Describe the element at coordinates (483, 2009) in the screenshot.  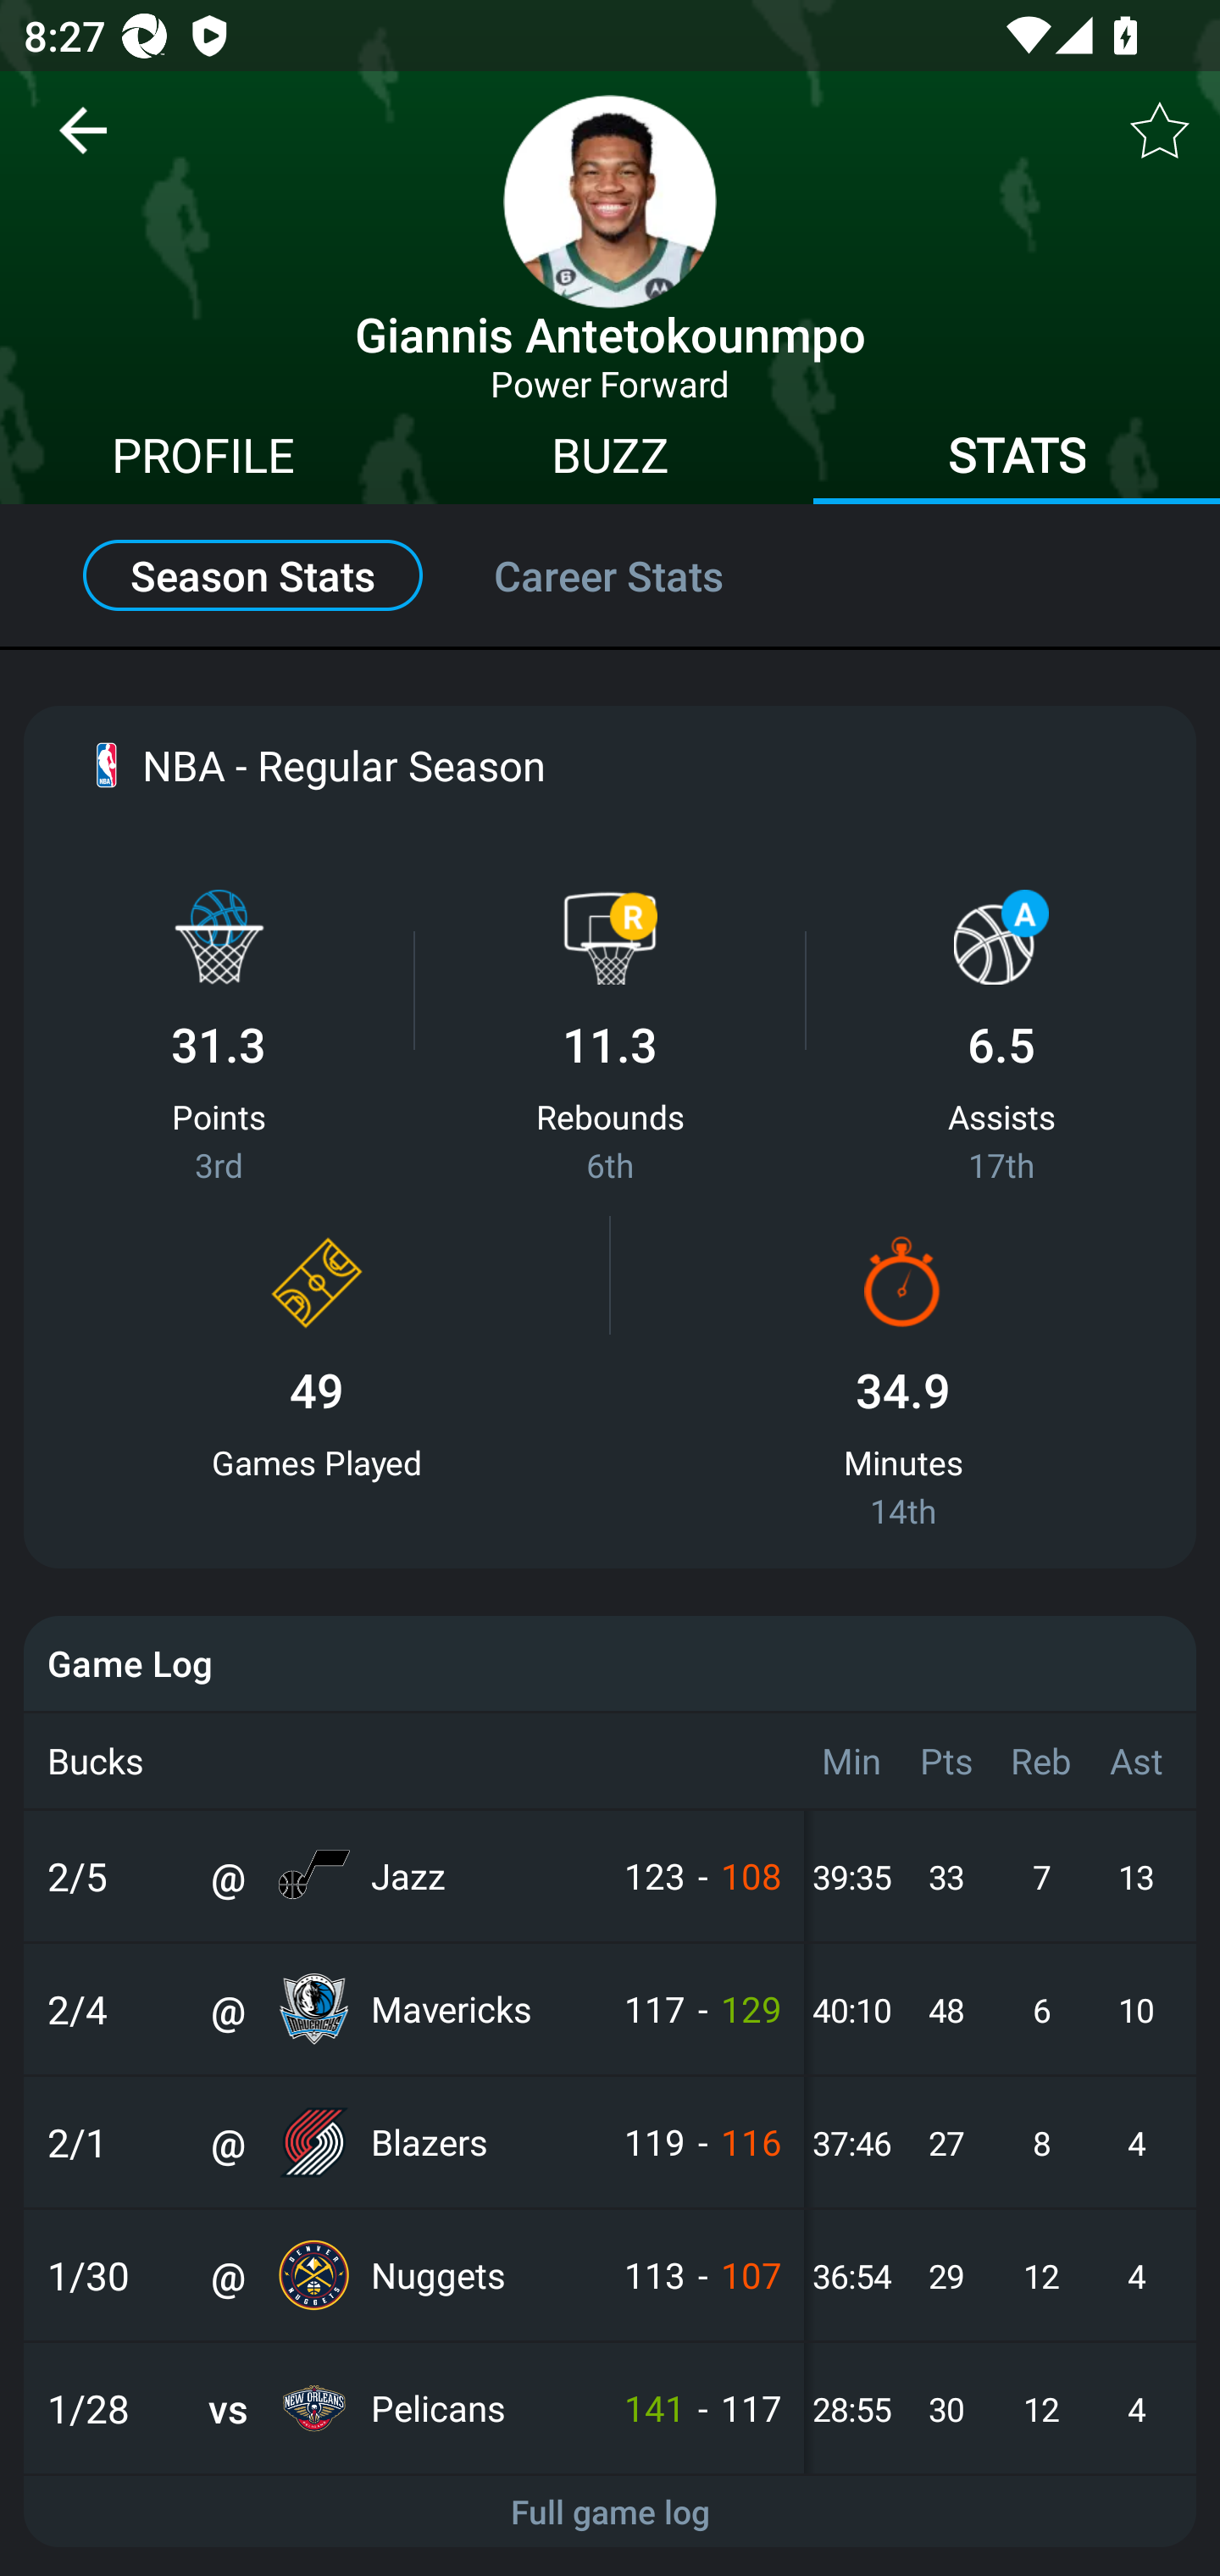
I see `Mavericks` at that location.